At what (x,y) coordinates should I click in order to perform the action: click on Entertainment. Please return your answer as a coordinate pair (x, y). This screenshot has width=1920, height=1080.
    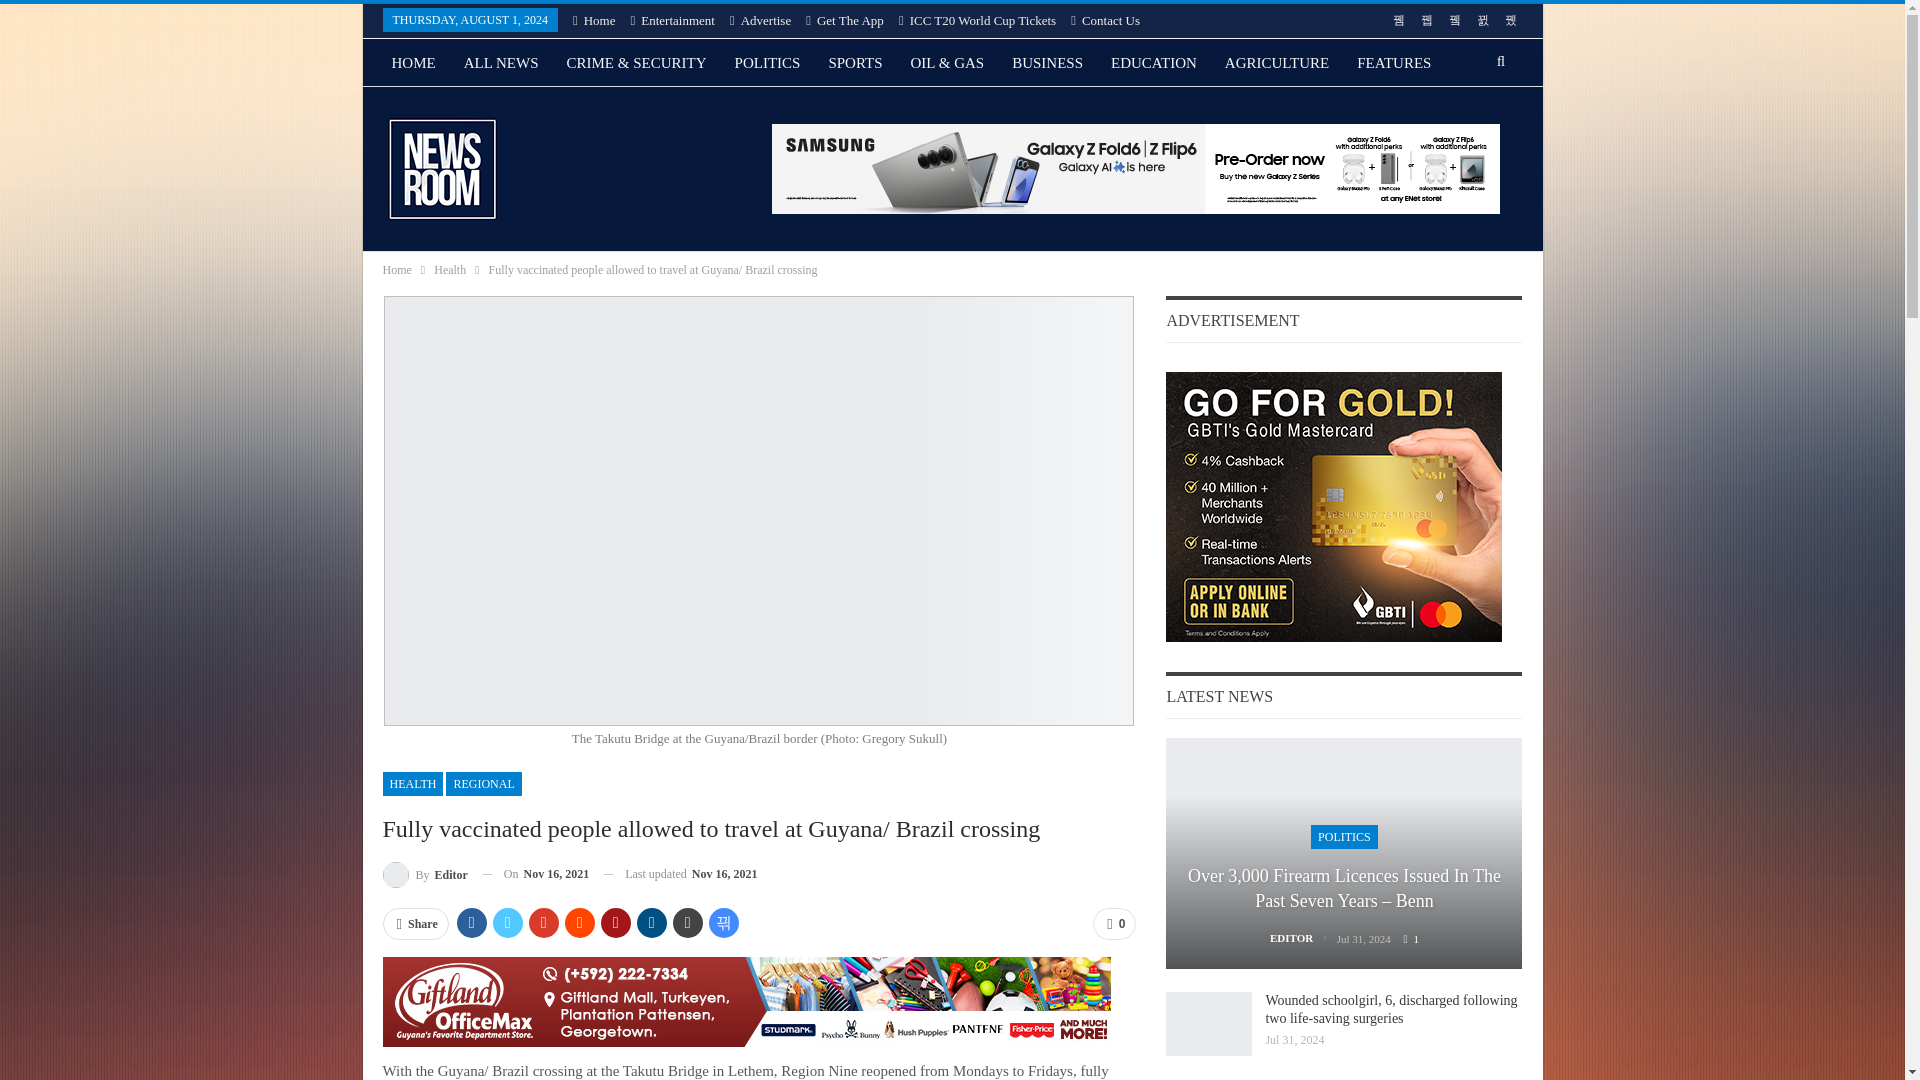
    Looking at the image, I should click on (672, 20).